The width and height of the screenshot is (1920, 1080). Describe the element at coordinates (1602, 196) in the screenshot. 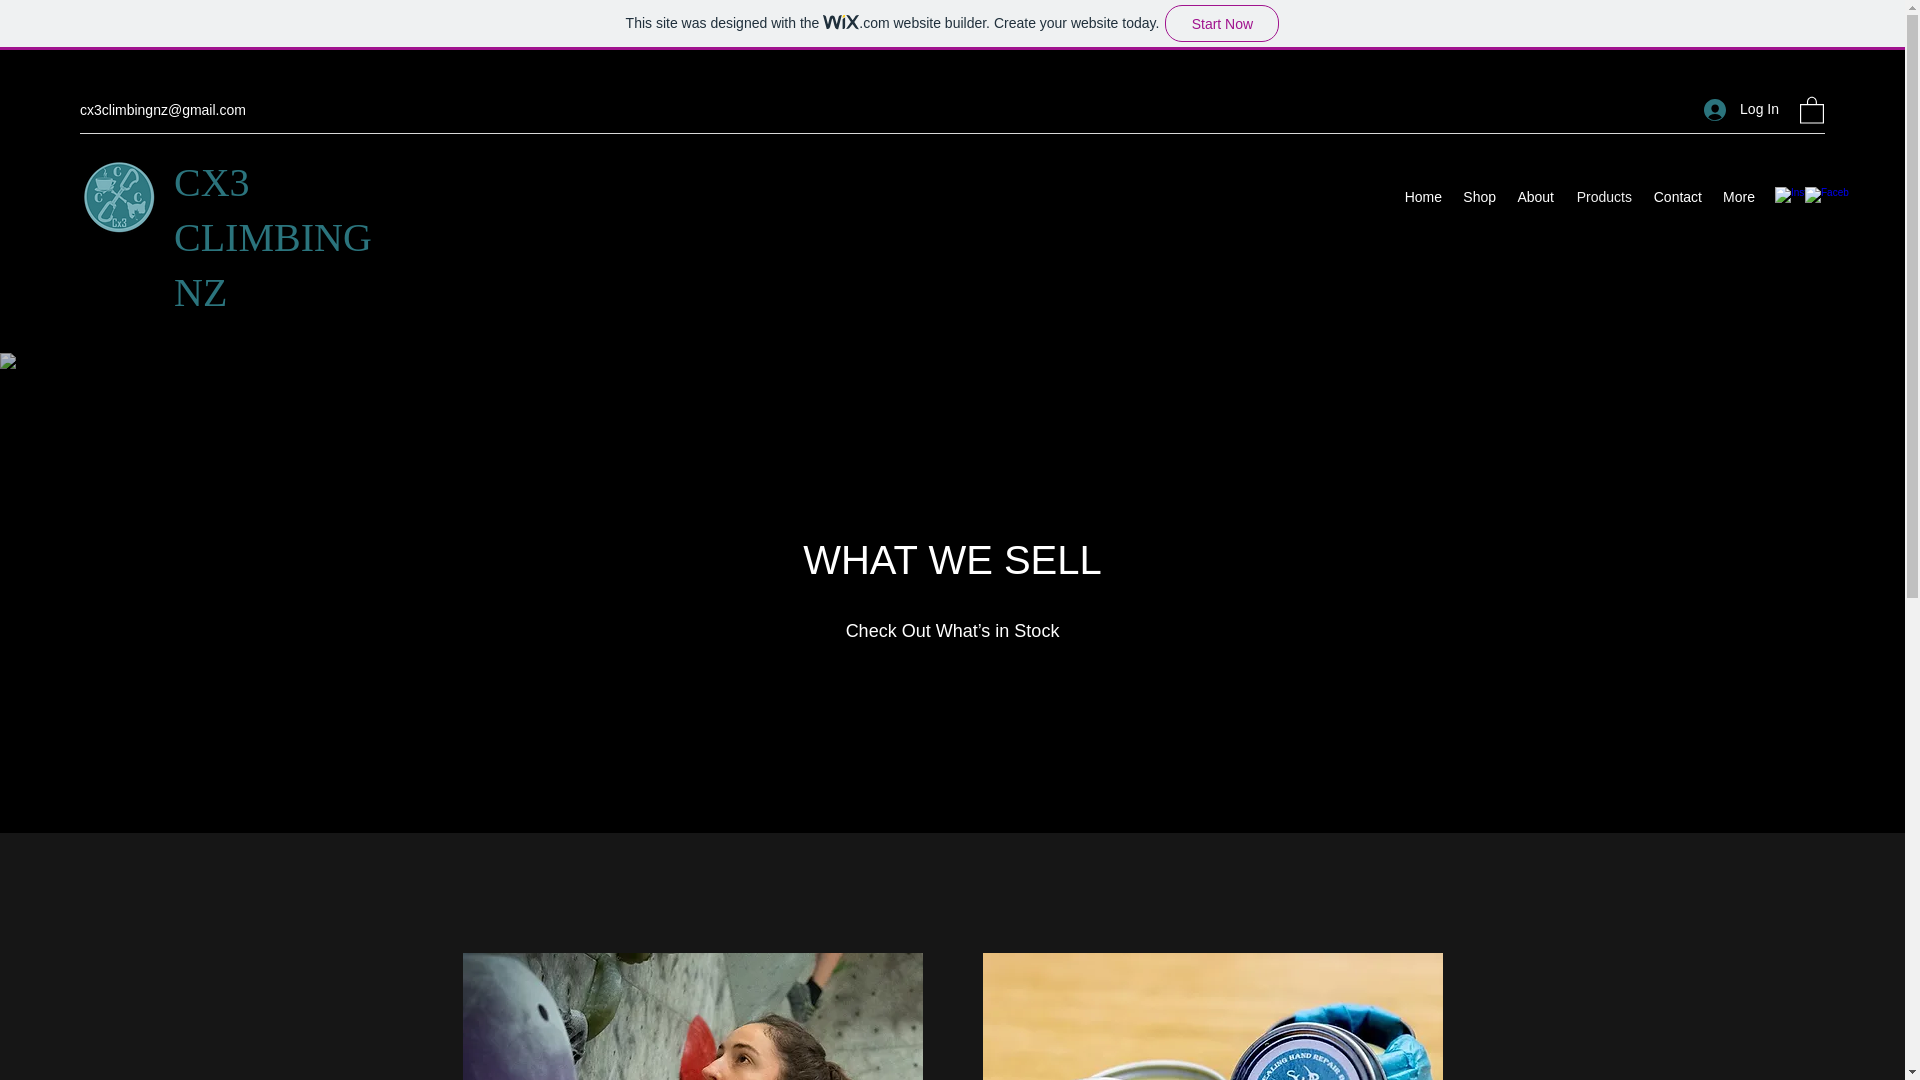

I see `Products` at that location.